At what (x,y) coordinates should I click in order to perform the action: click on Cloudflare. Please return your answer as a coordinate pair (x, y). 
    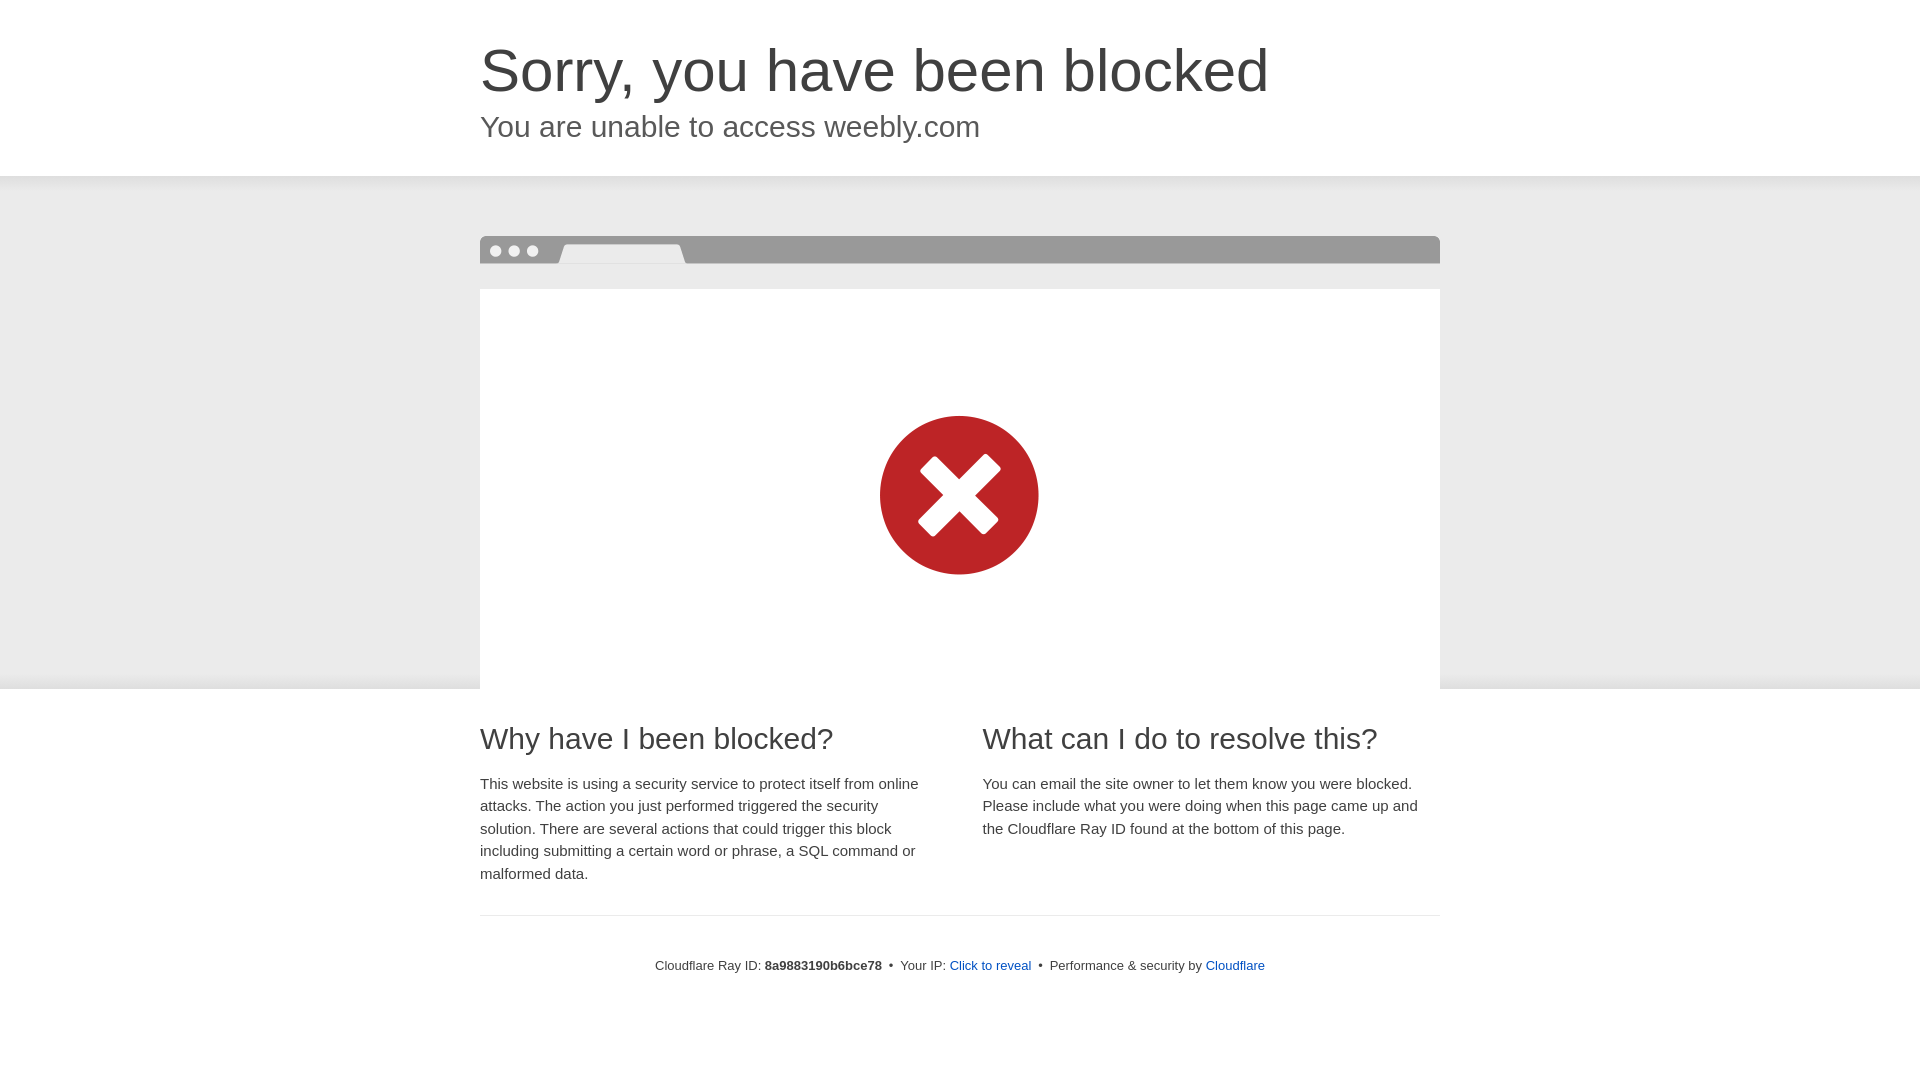
    Looking at the image, I should click on (1235, 965).